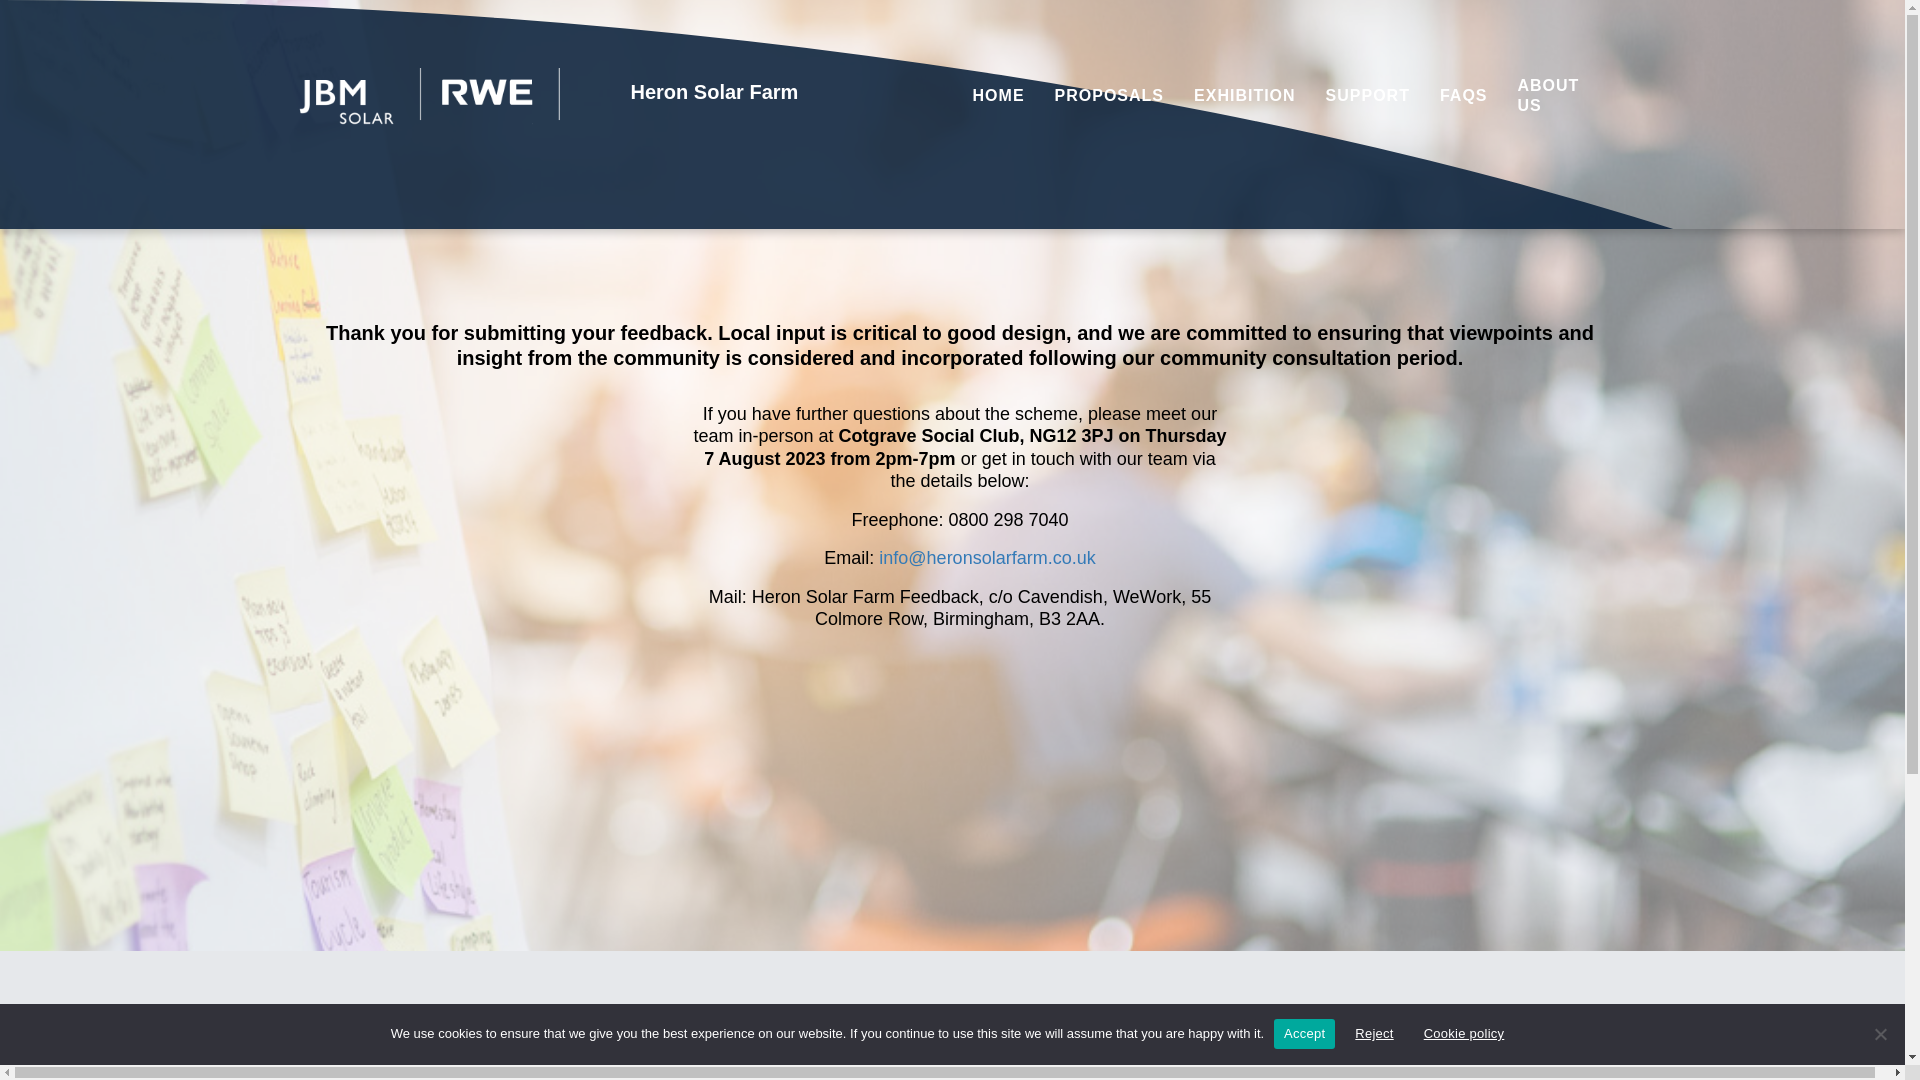 The height and width of the screenshot is (1080, 1920). What do you see at coordinates (1109, 96) in the screenshot?
I see `PROPOSALS` at bounding box center [1109, 96].